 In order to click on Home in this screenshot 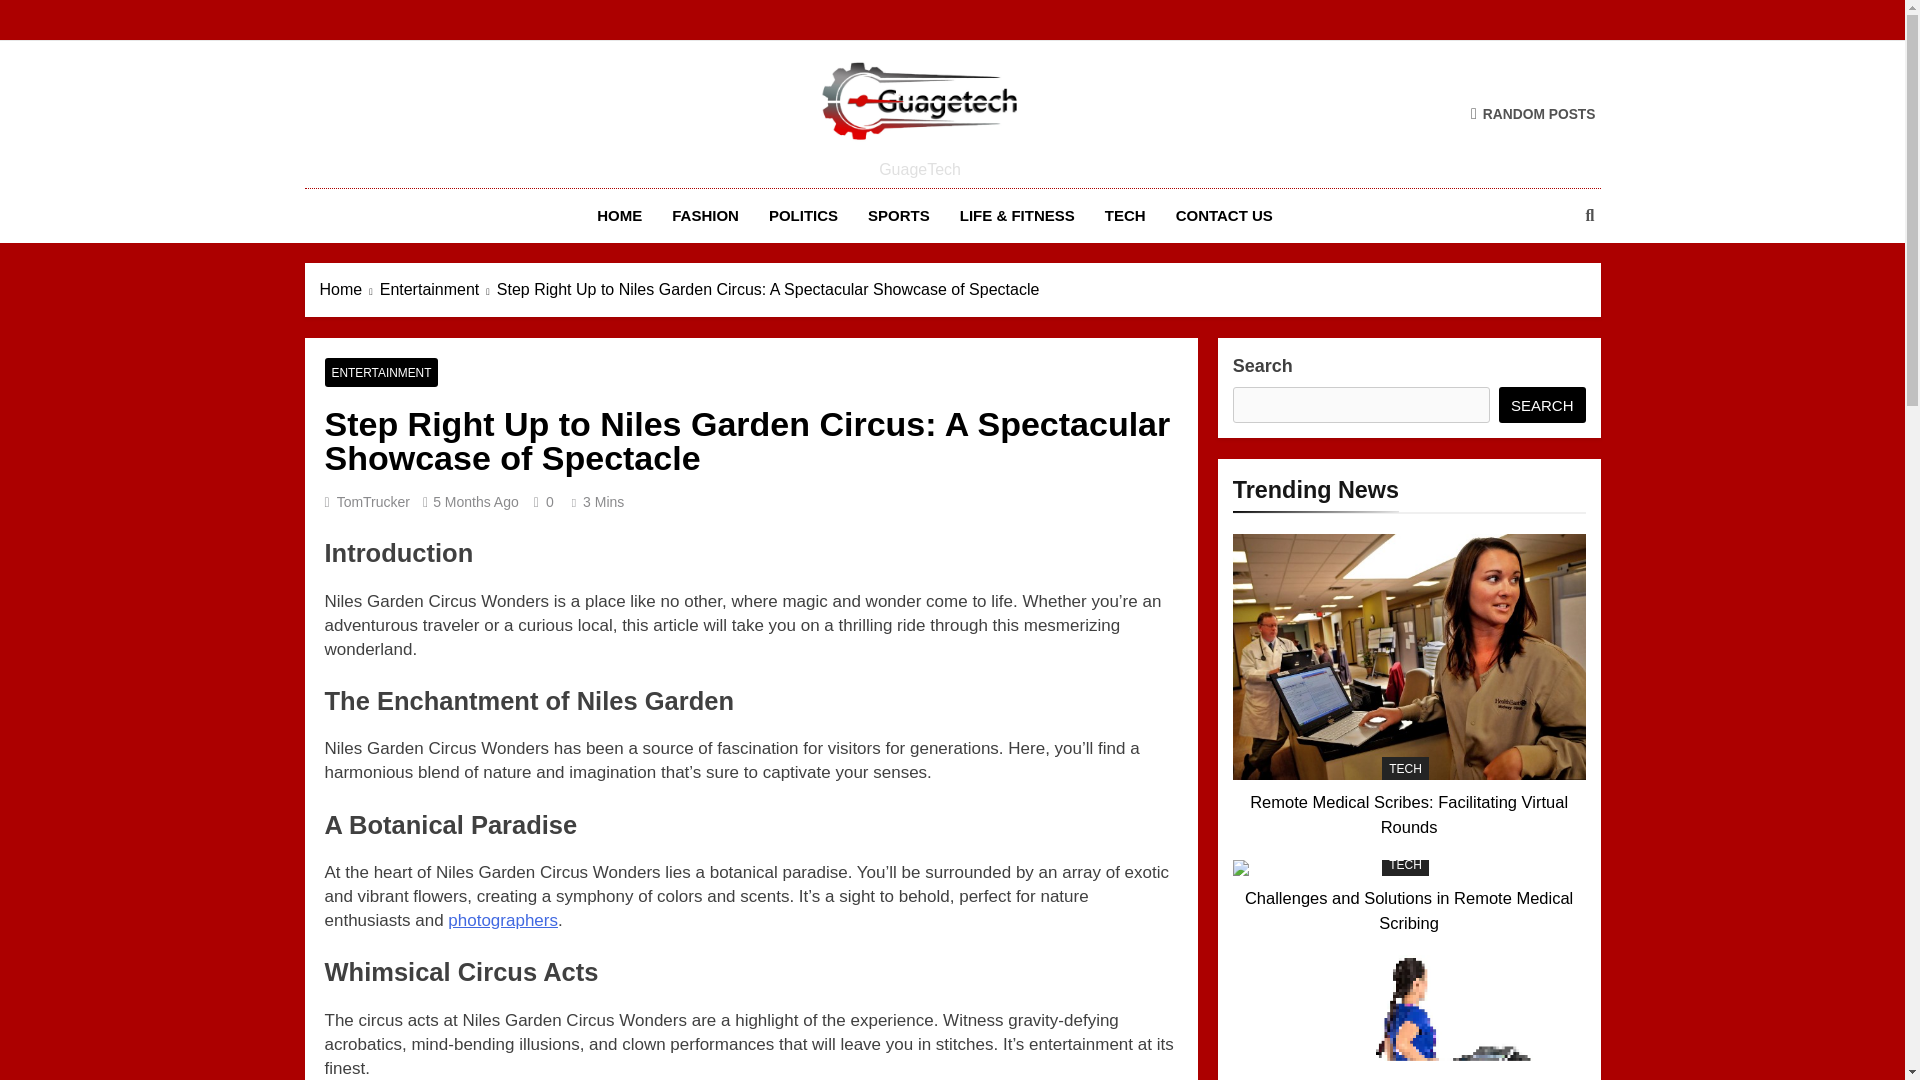, I will do `click(350, 290)`.